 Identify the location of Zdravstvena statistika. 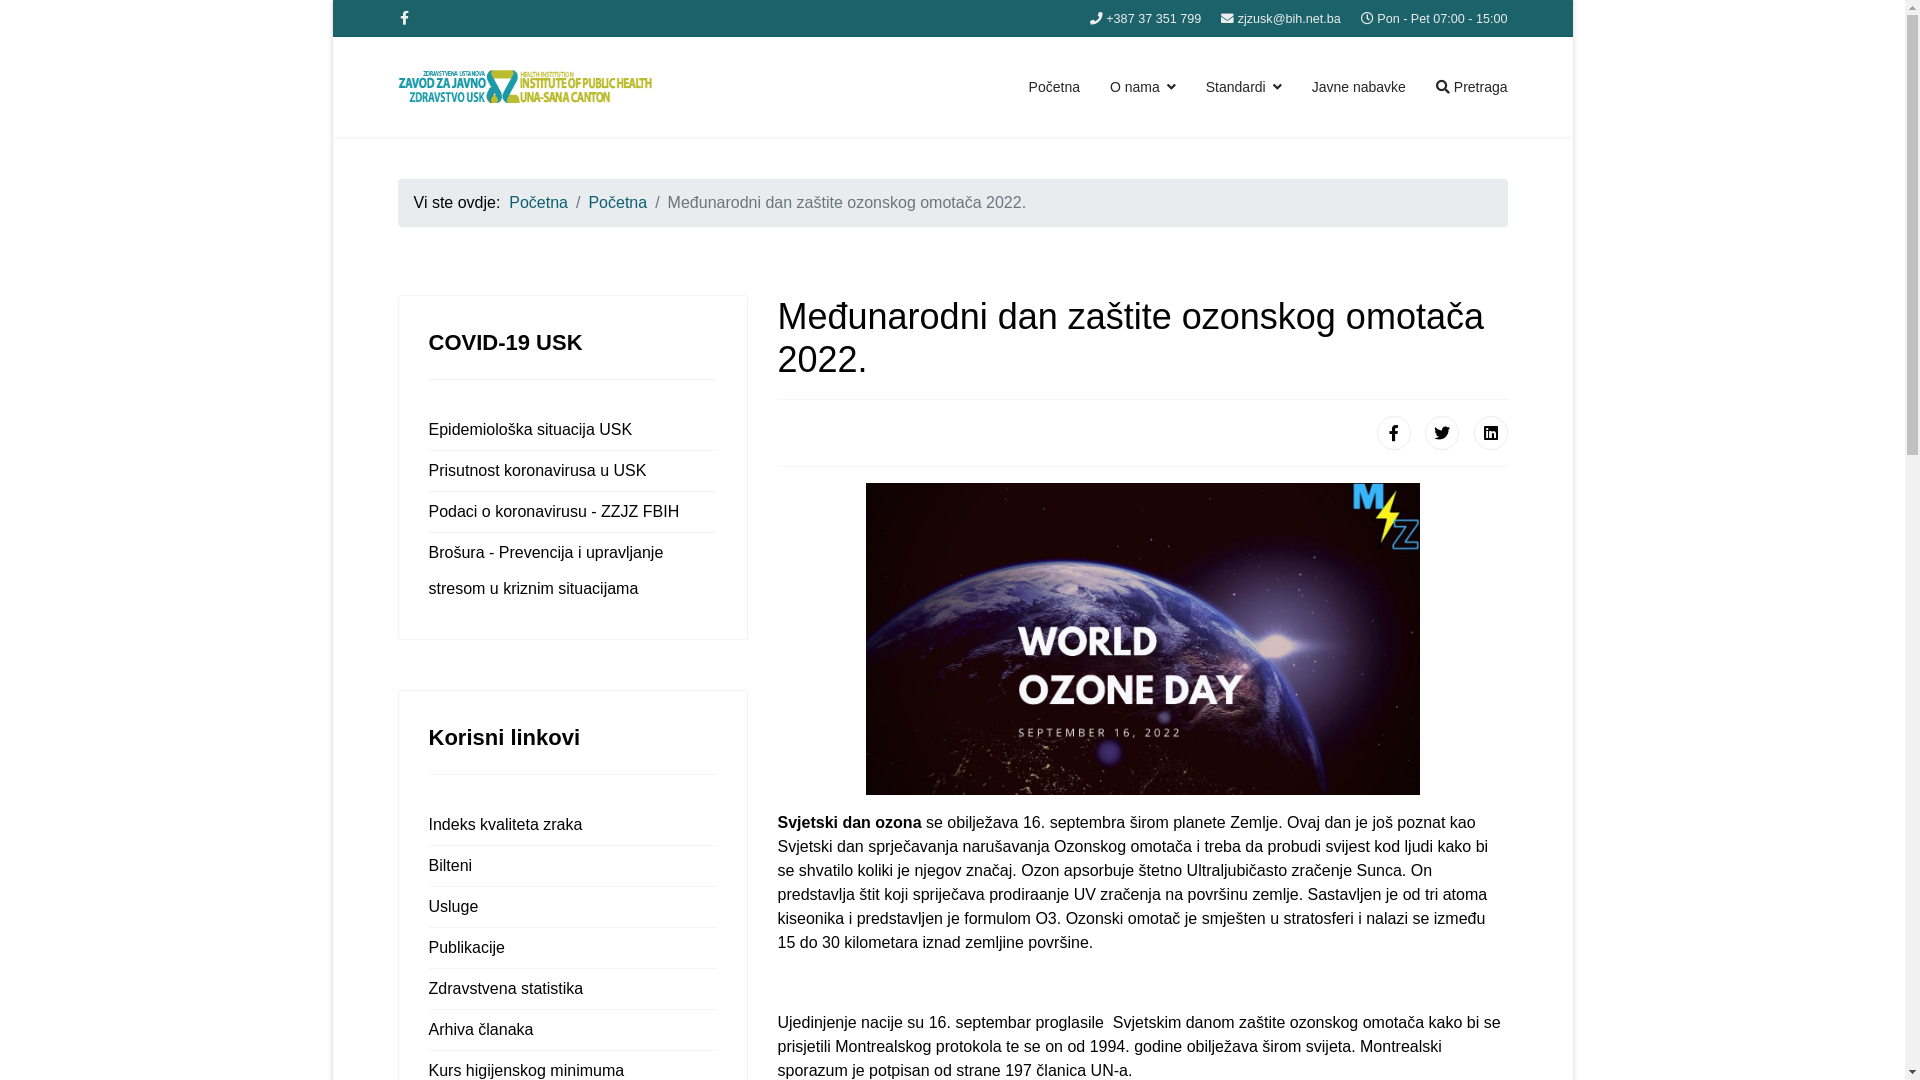
(572, 989).